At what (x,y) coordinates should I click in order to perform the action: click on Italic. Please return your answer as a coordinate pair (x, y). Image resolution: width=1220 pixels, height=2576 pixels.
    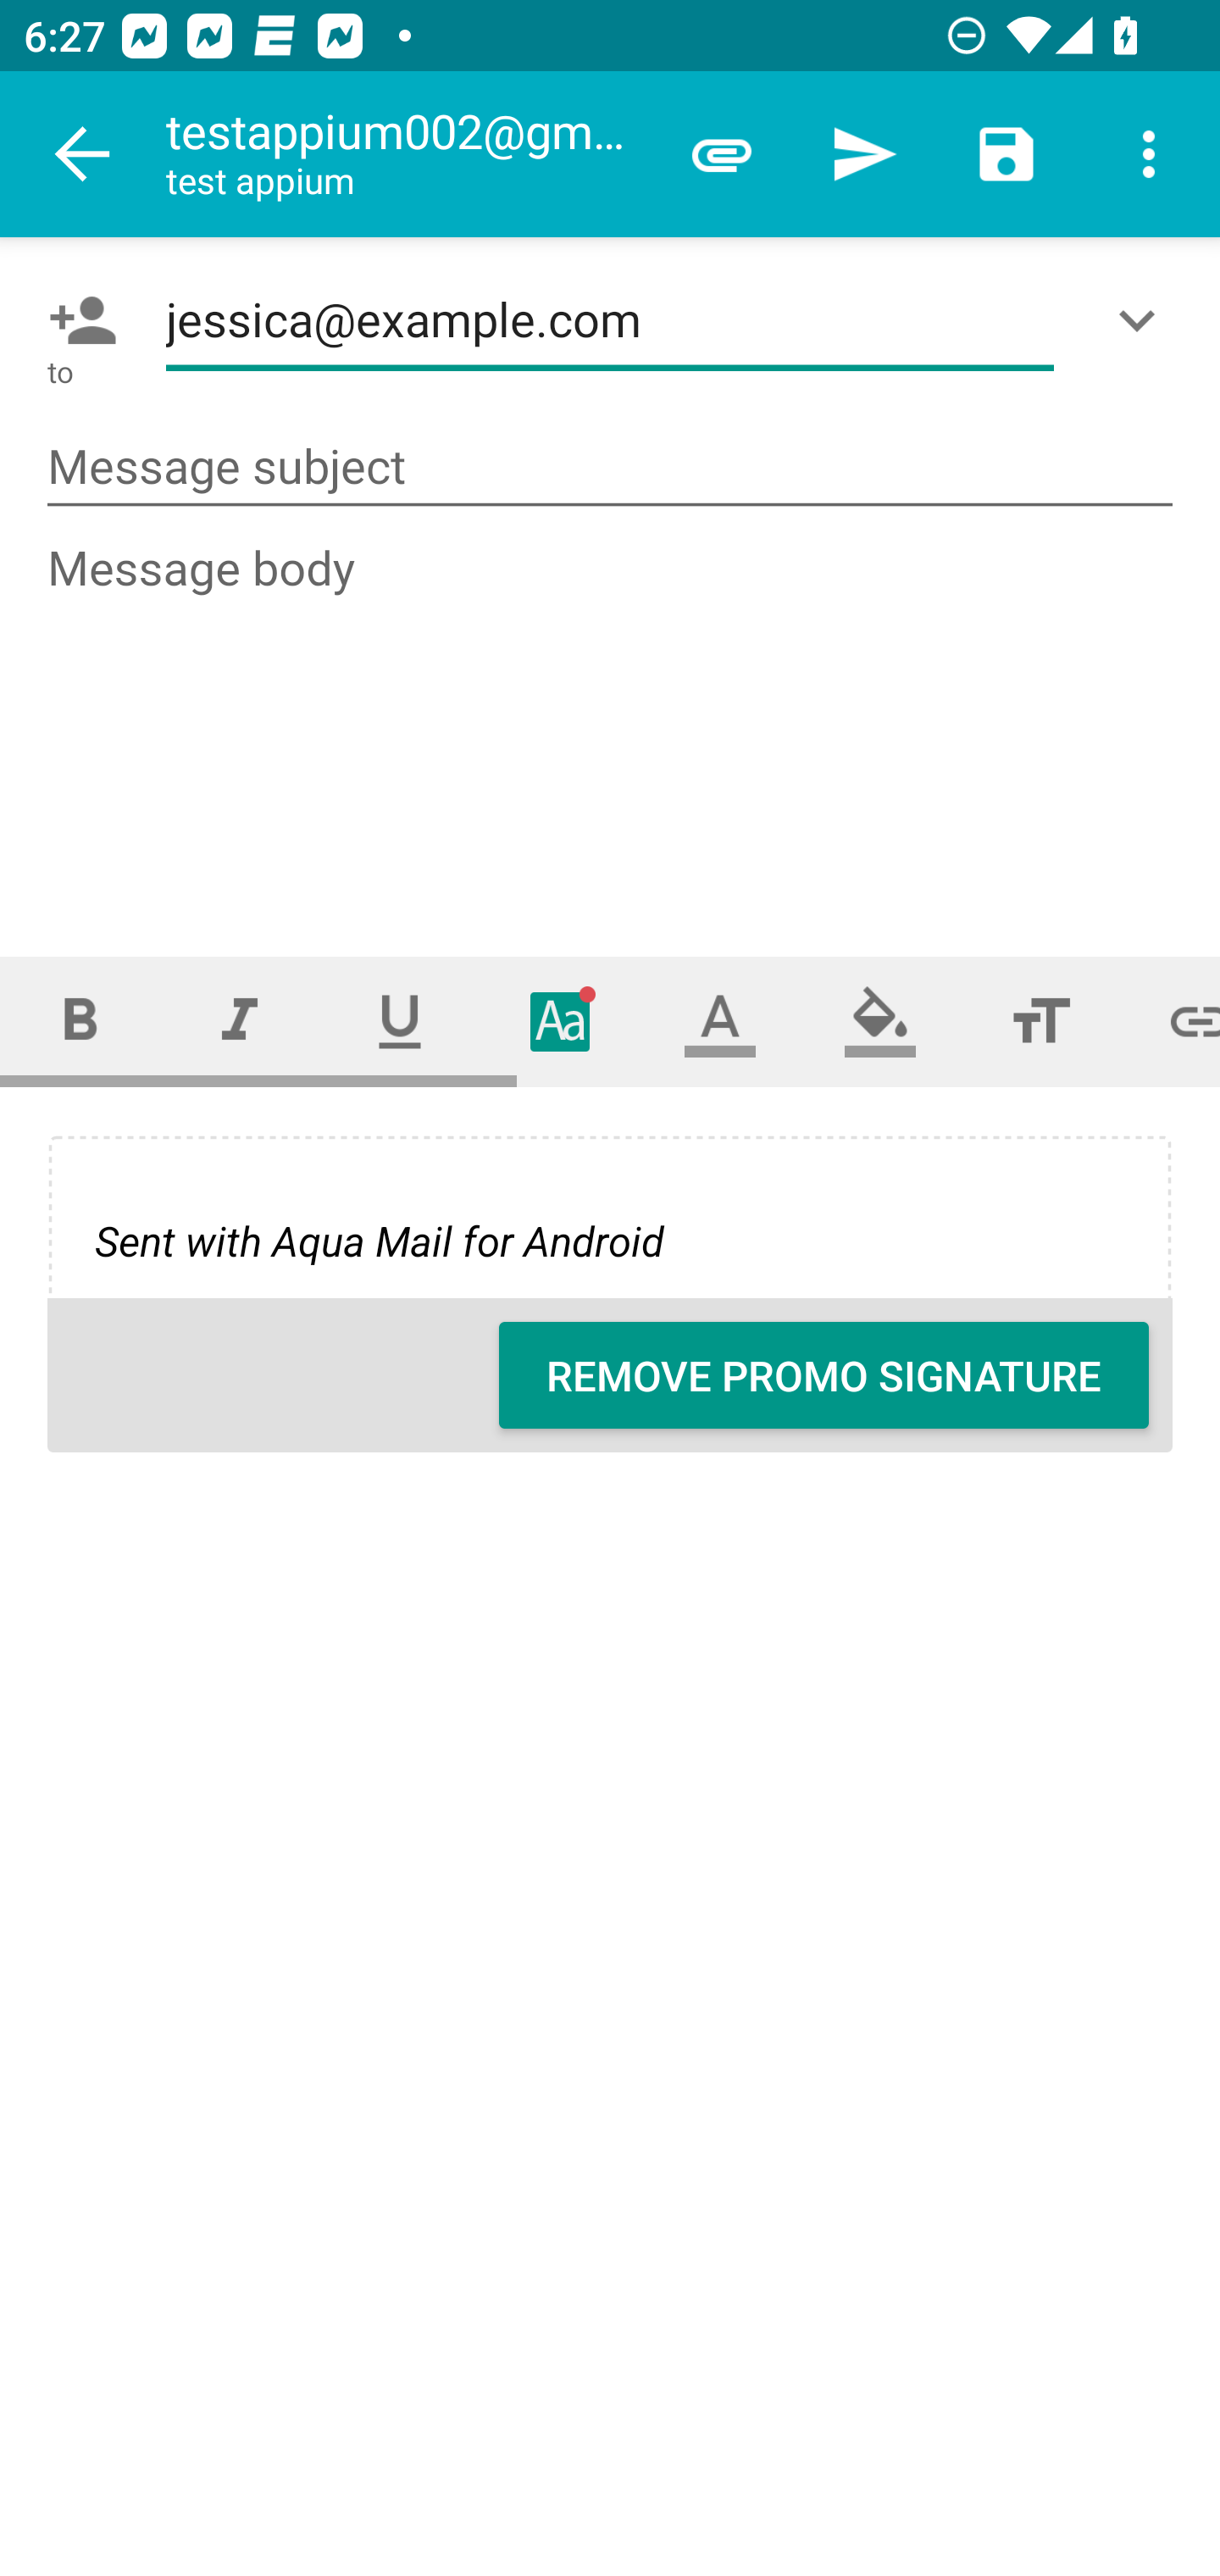
    Looking at the image, I should click on (239, 1020).